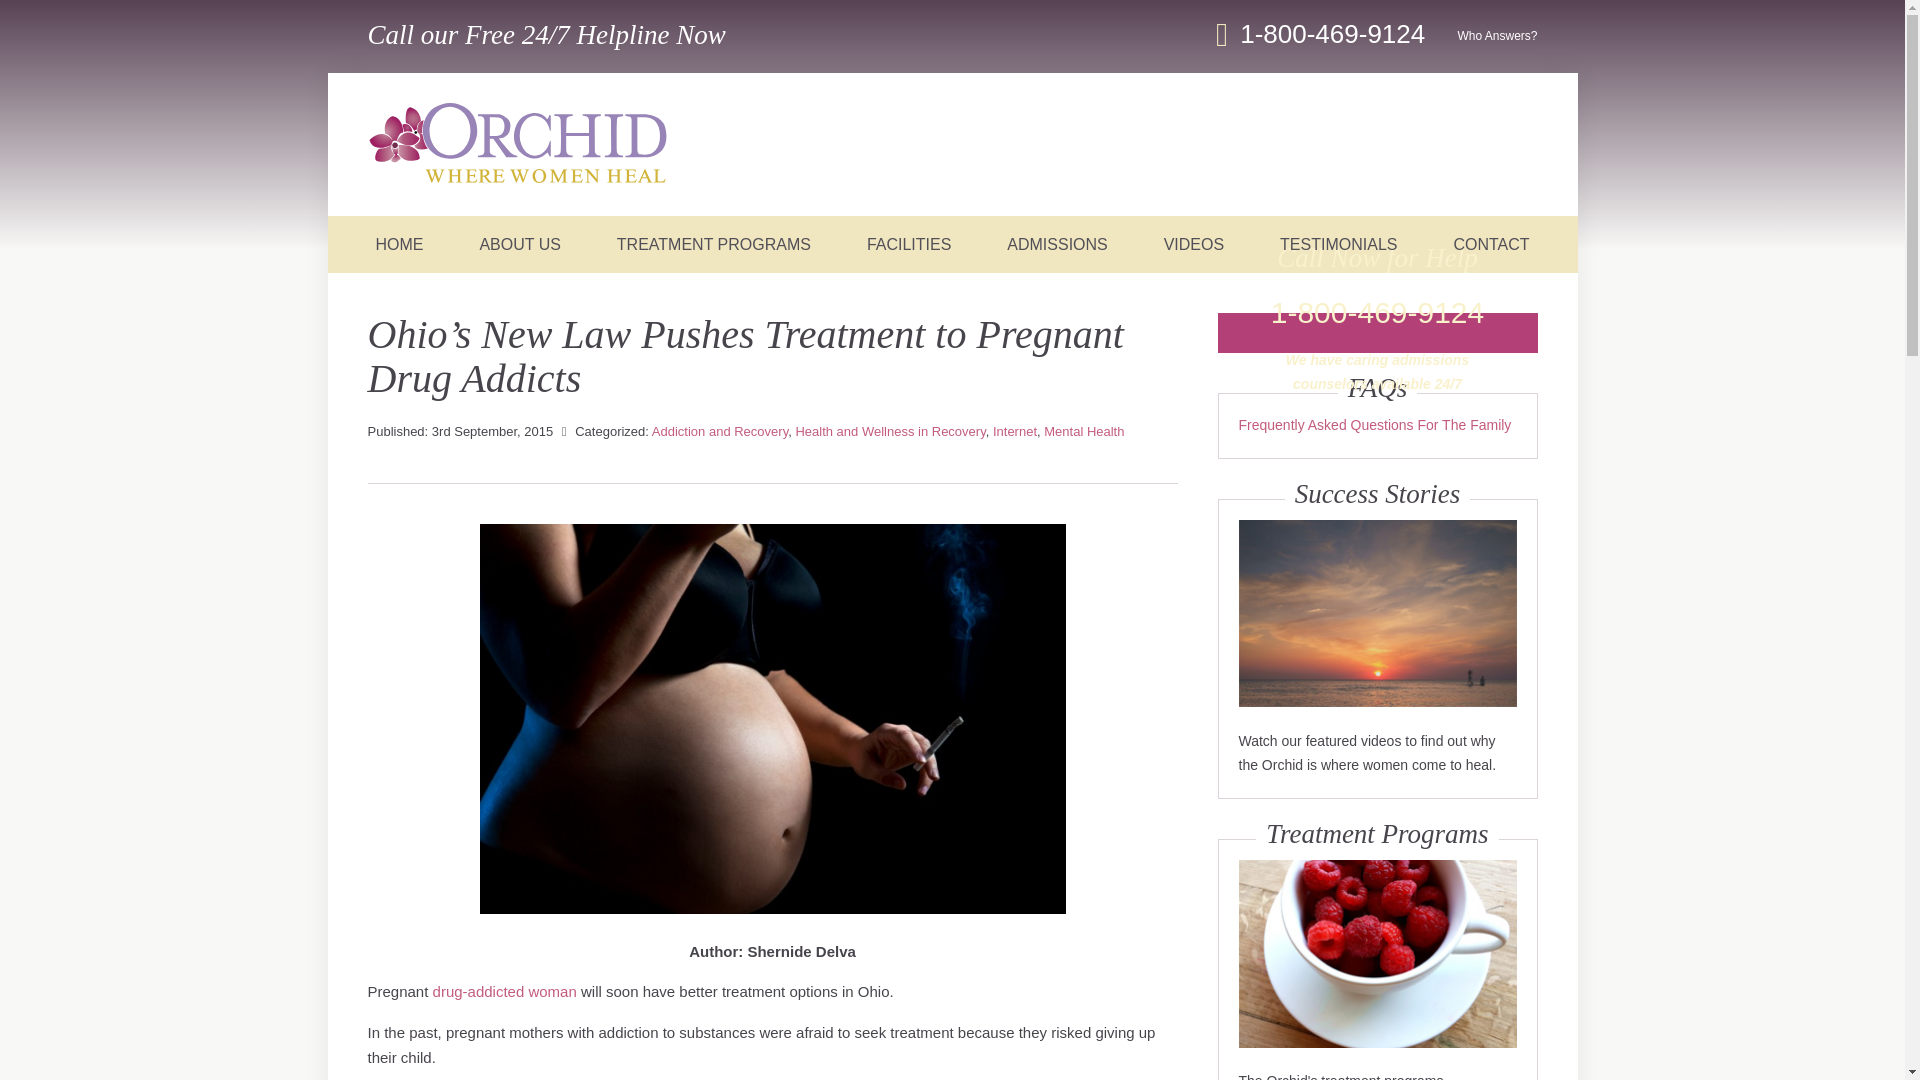  Describe the element at coordinates (720, 431) in the screenshot. I see `Addiction and Recovery` at that location.